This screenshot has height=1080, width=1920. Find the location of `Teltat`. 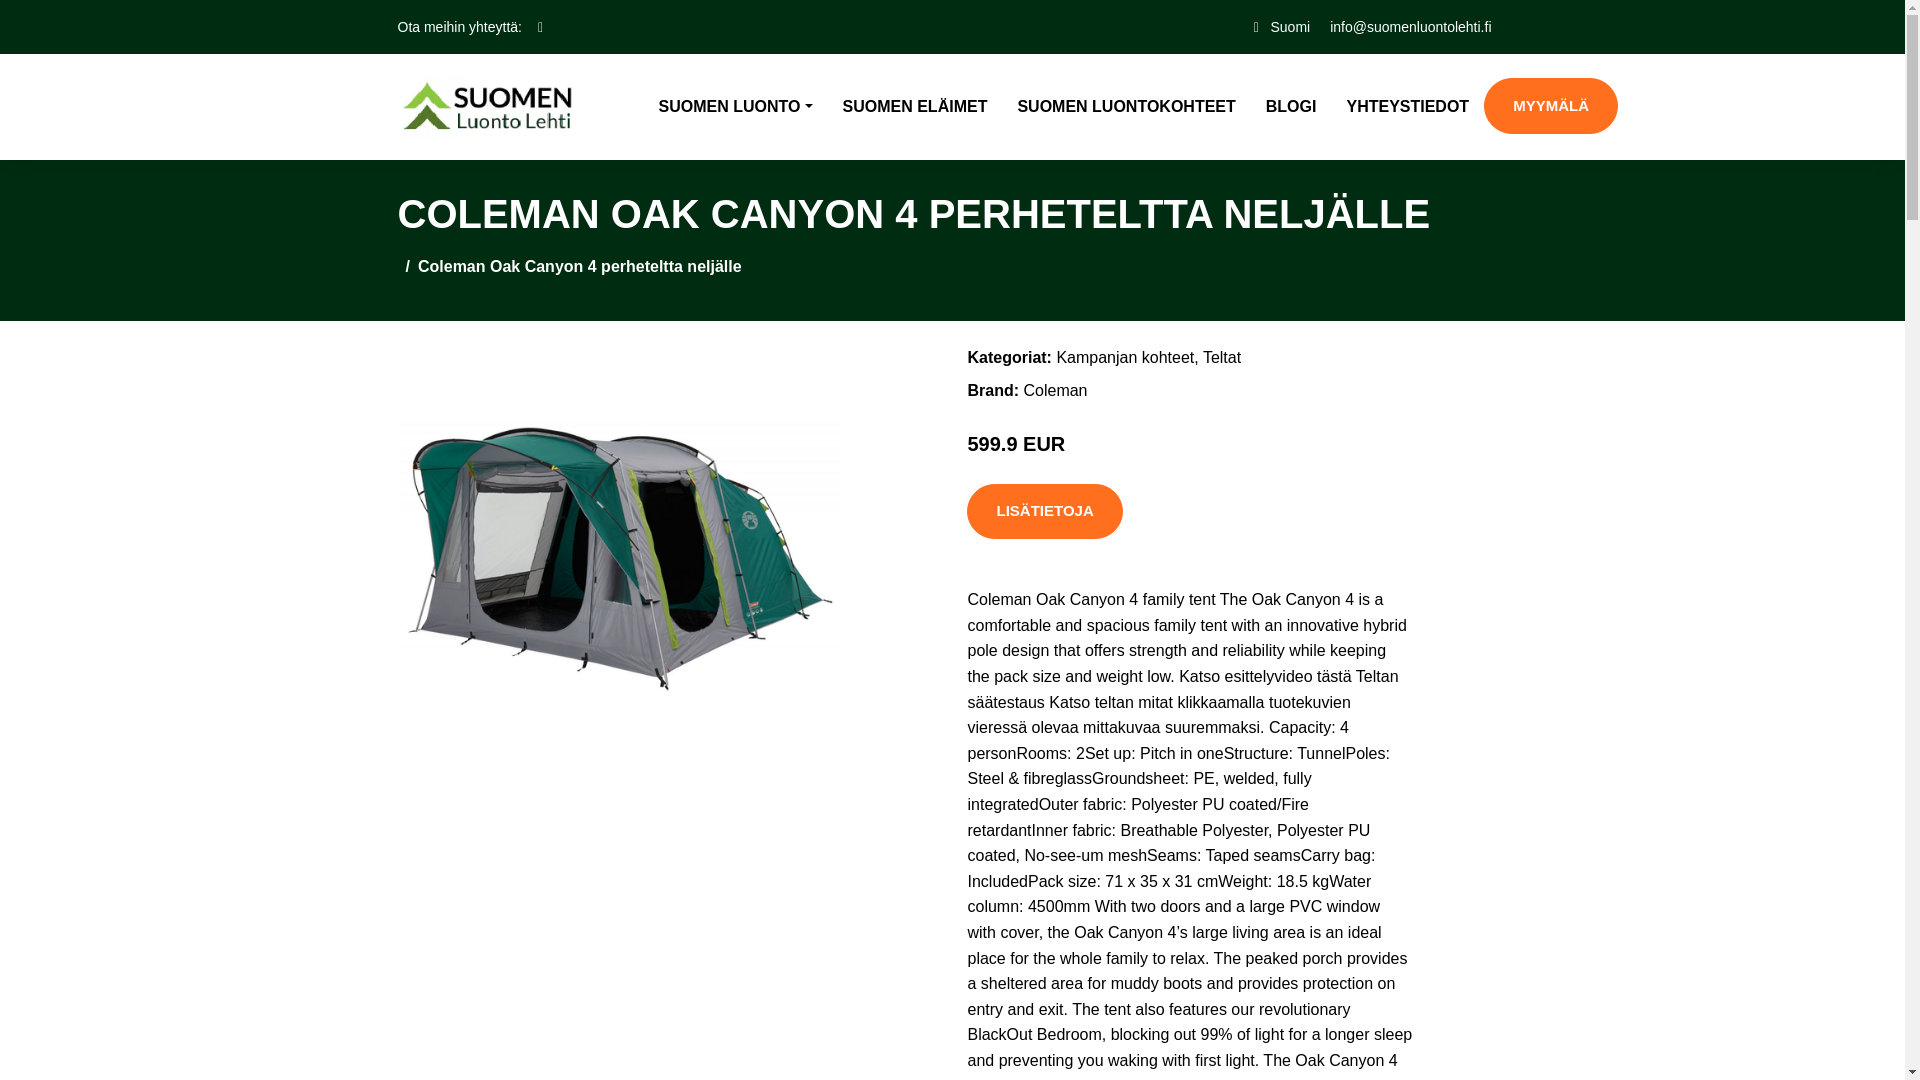

Teltat is located at coordinates (1222, 357).